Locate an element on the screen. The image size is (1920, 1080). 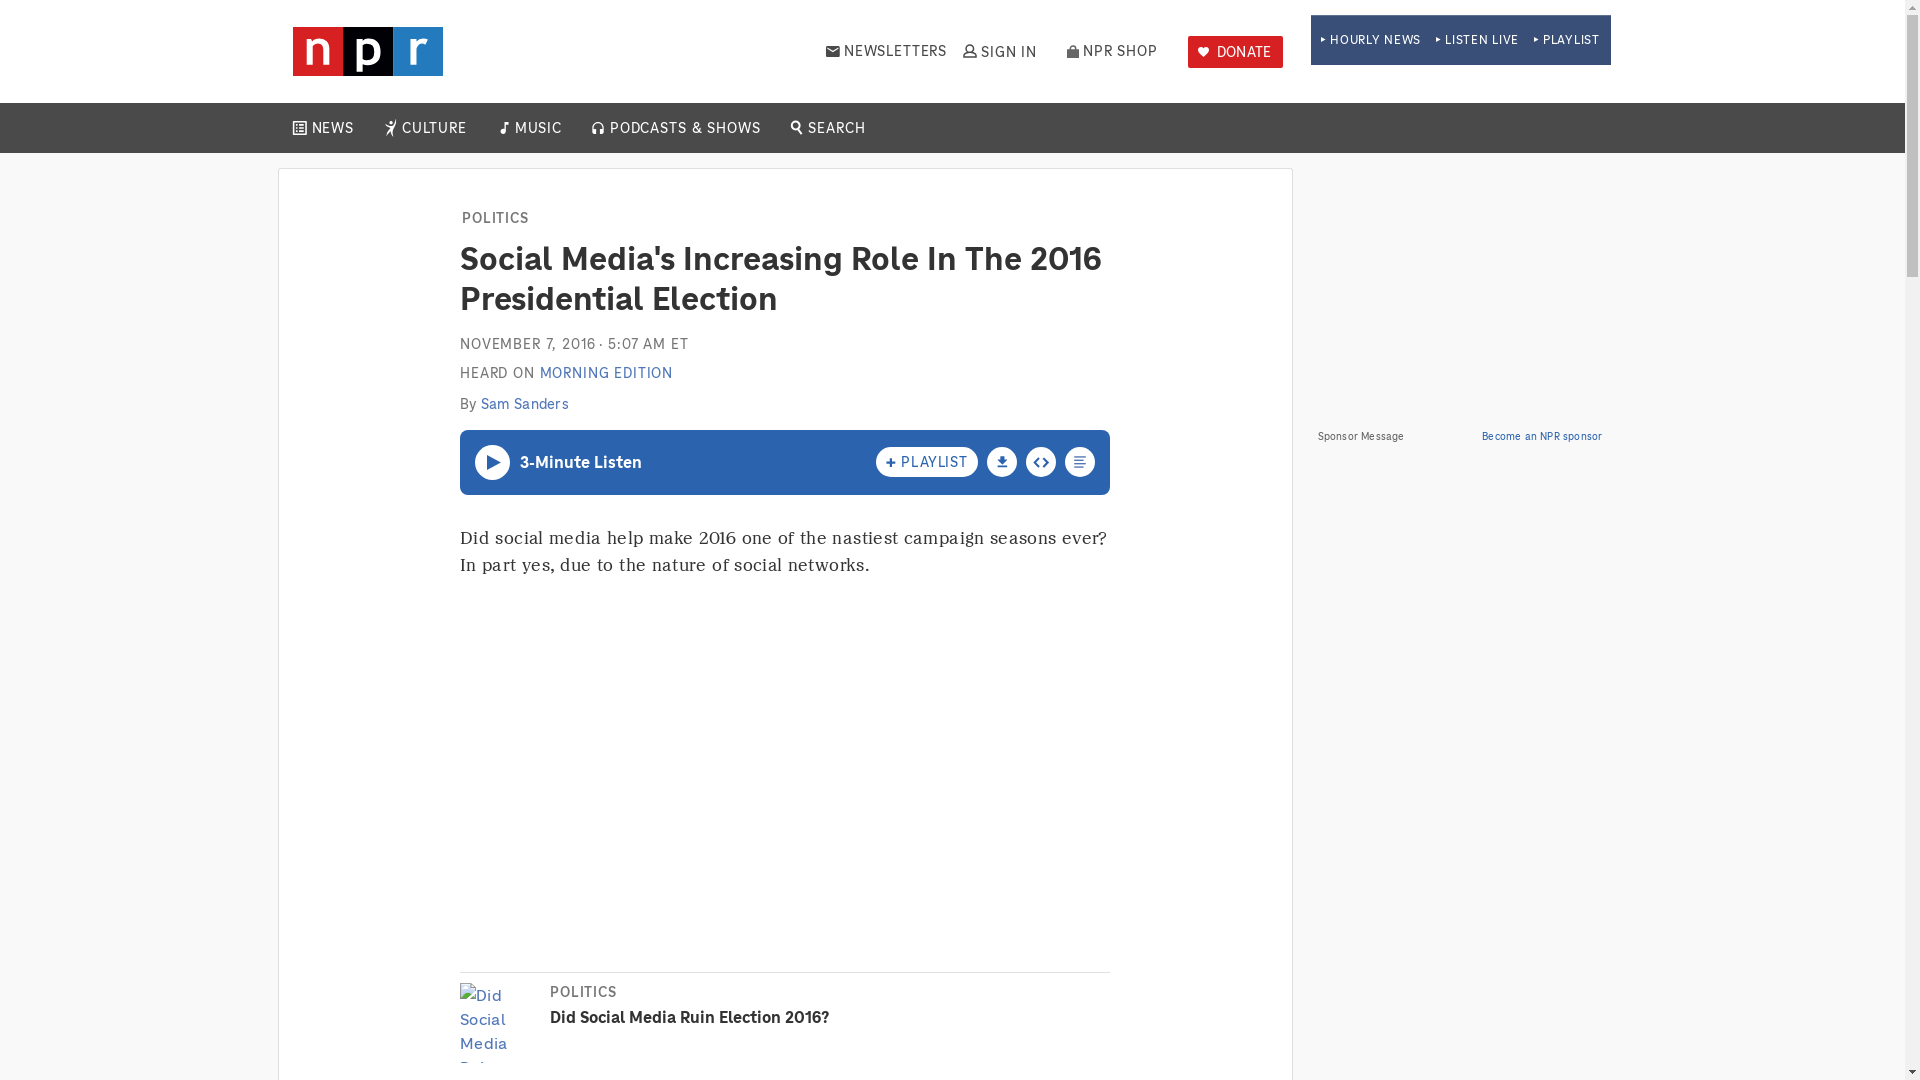
MUSIC is located at coordinates (537, 128).